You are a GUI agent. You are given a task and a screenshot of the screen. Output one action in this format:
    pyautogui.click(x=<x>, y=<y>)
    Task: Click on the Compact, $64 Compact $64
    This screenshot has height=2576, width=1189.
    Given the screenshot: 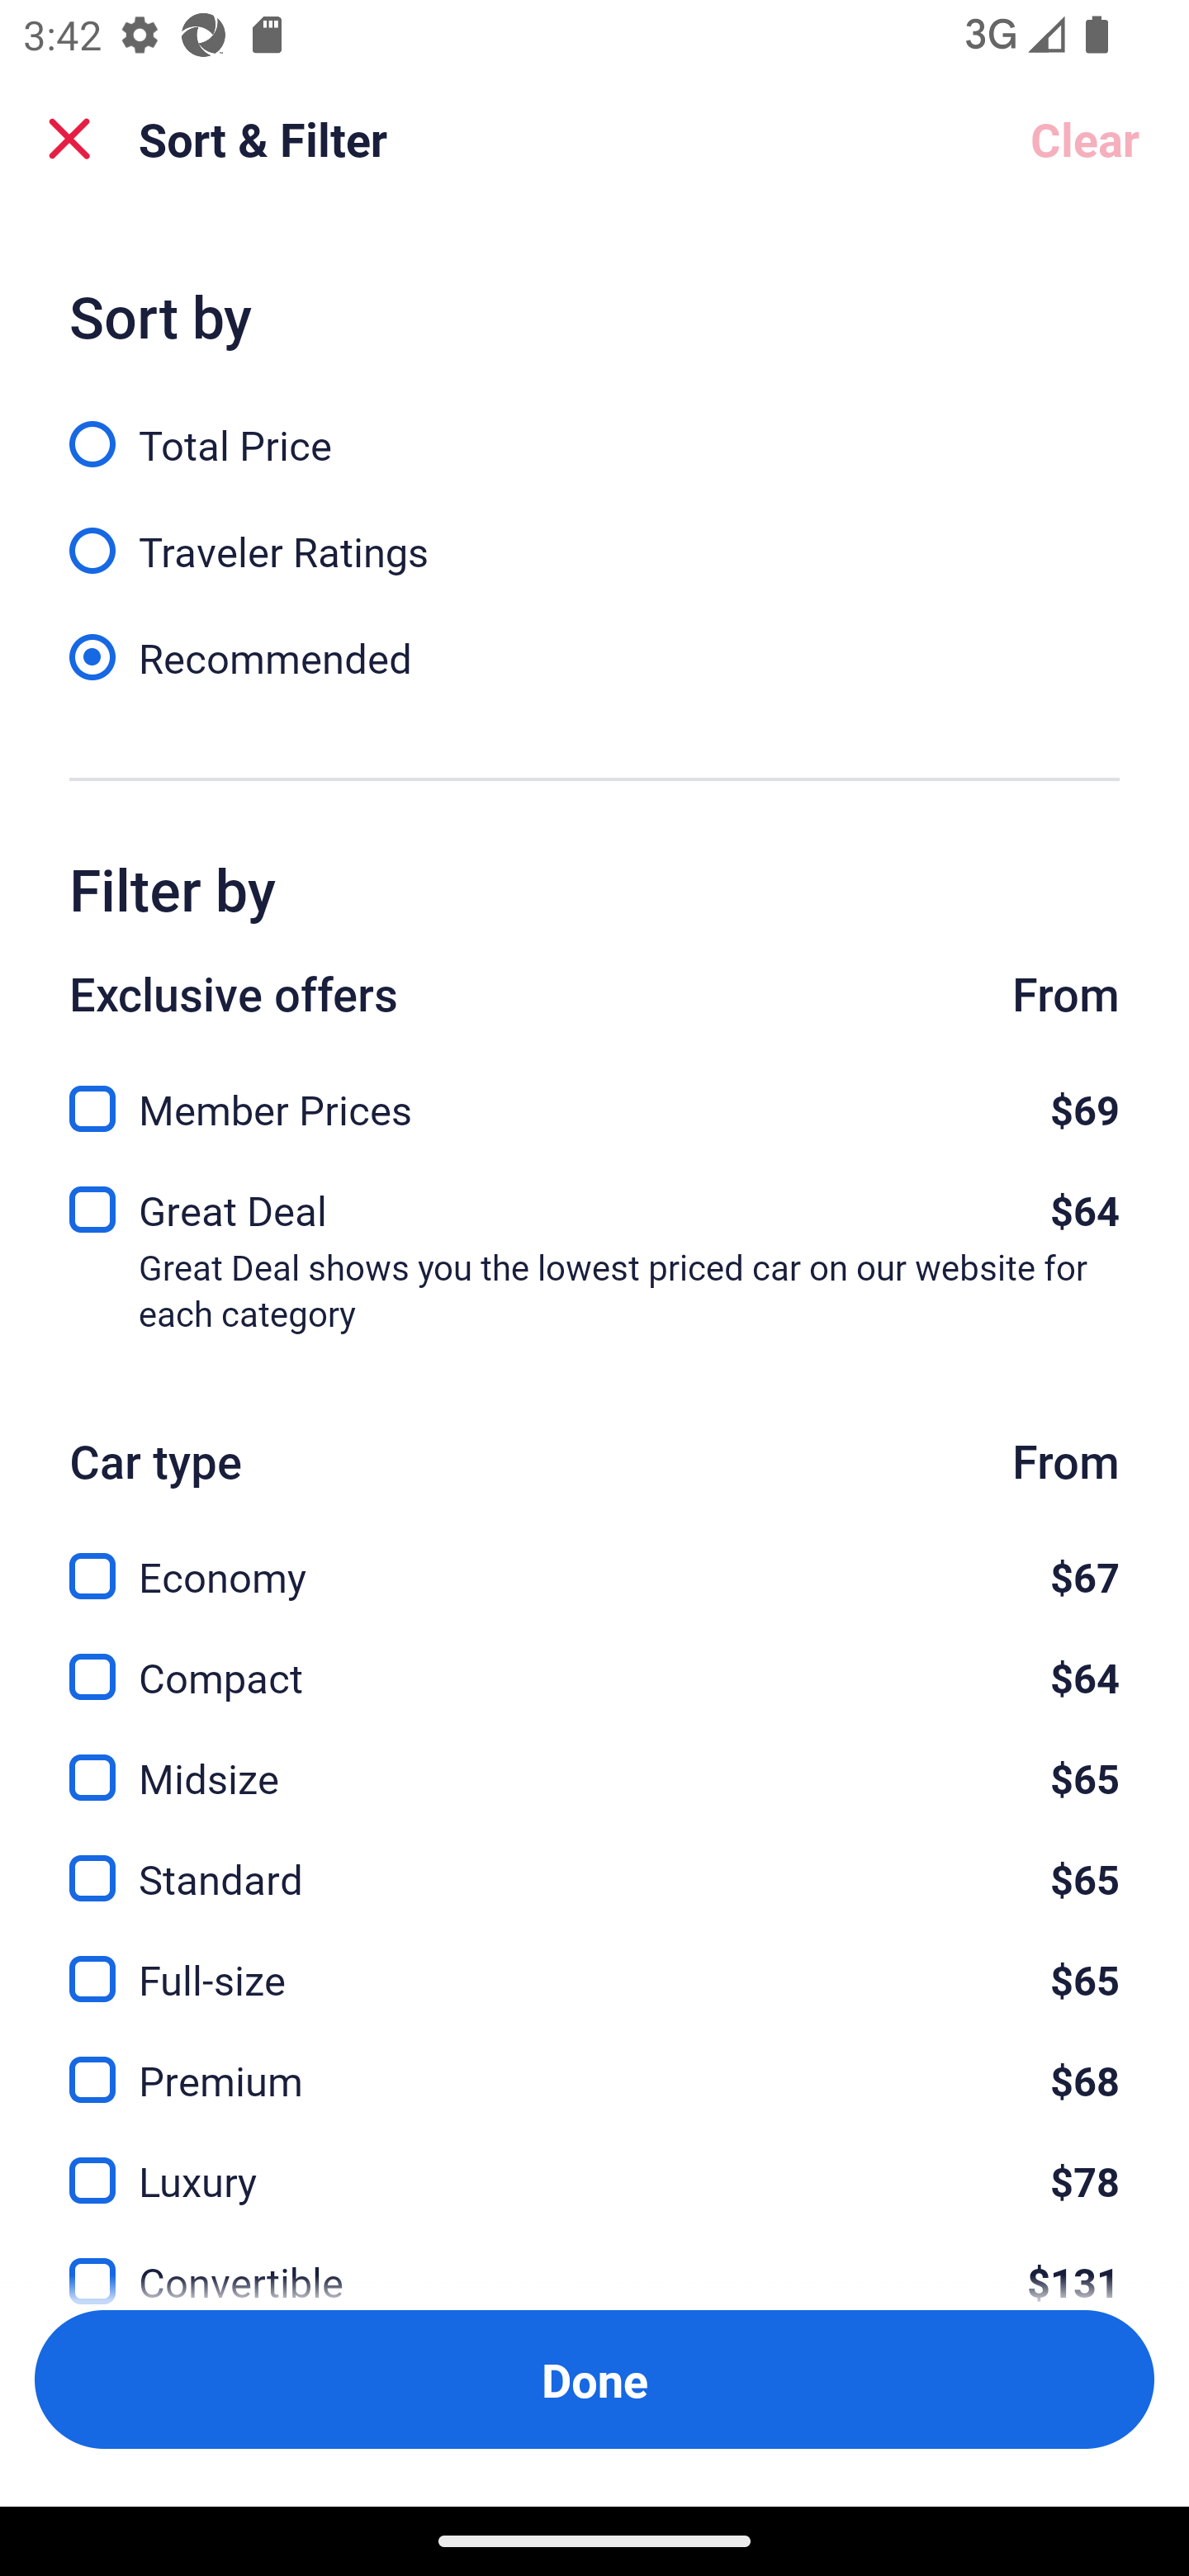 What is the action you would take?
    pyautogui.click(x=594, y=1657)
    